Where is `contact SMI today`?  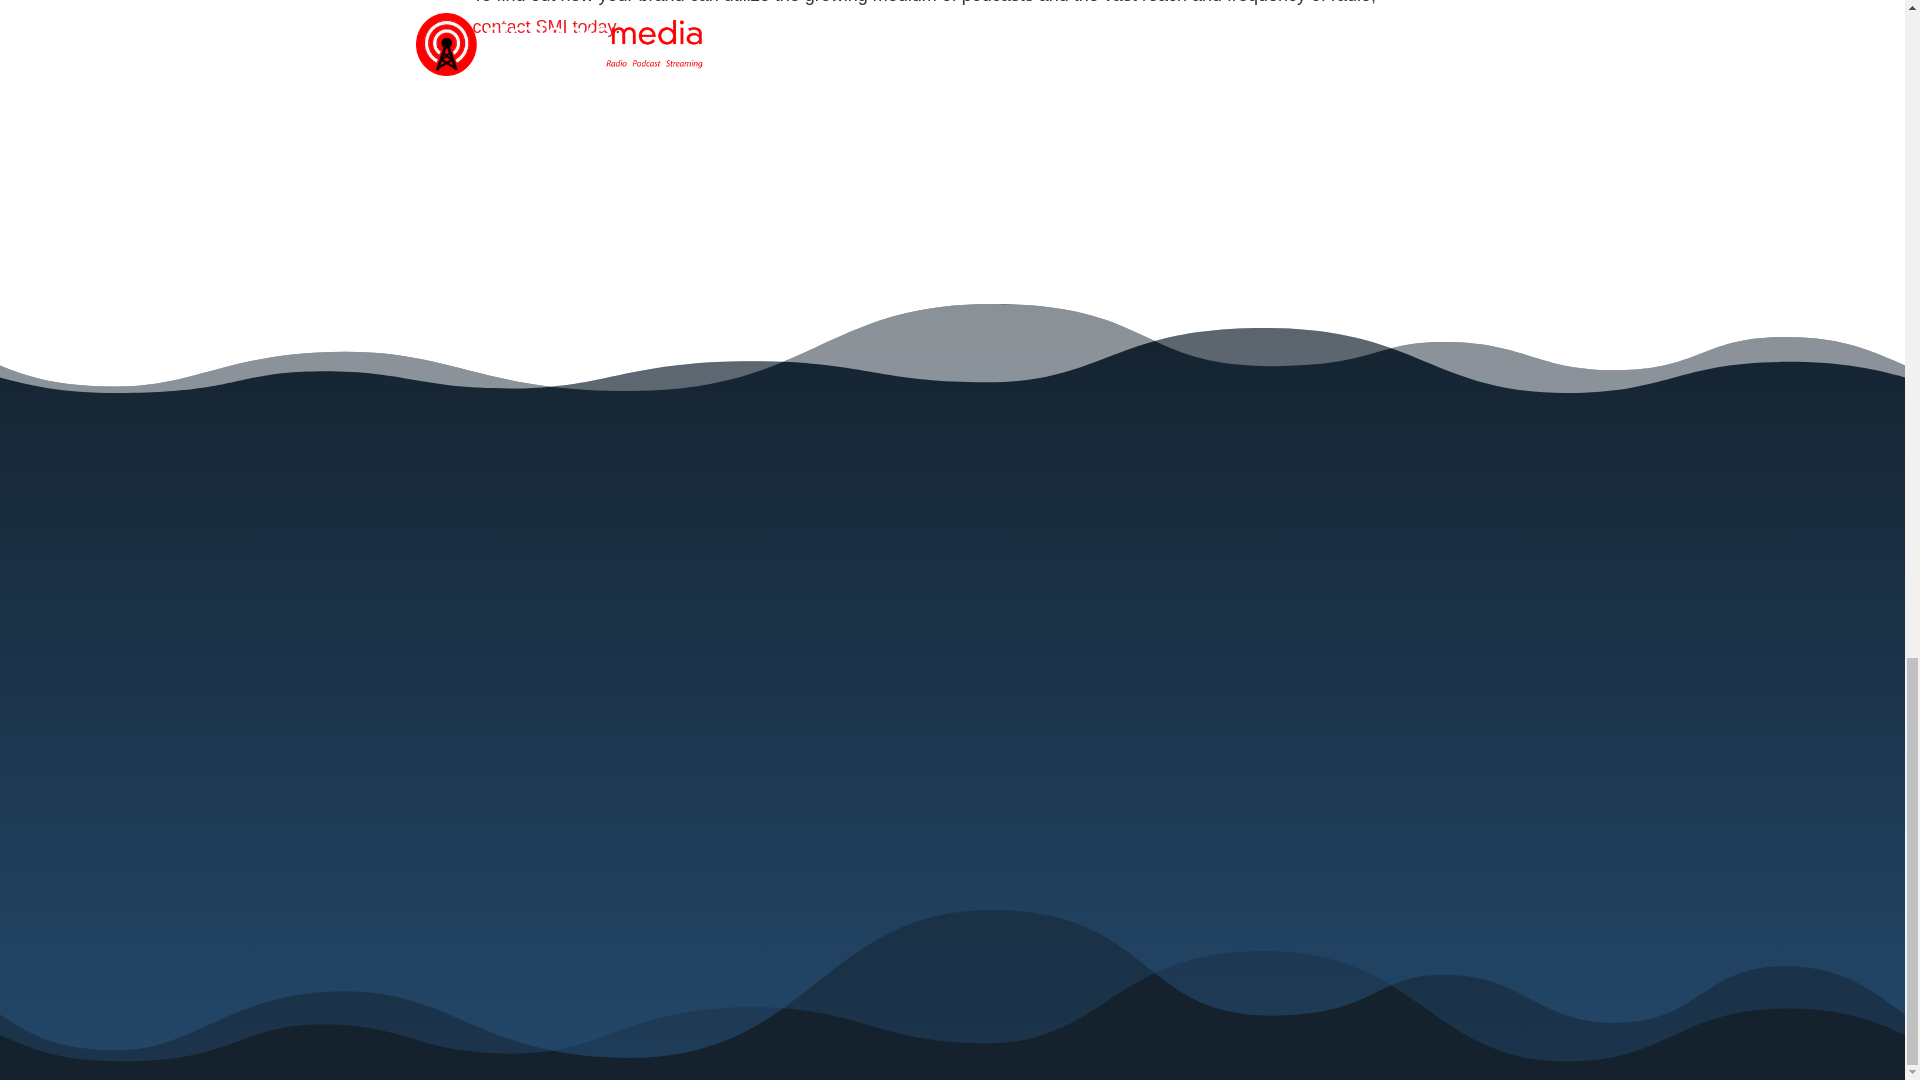
contact SMI today is located at coordinates (543, 26).